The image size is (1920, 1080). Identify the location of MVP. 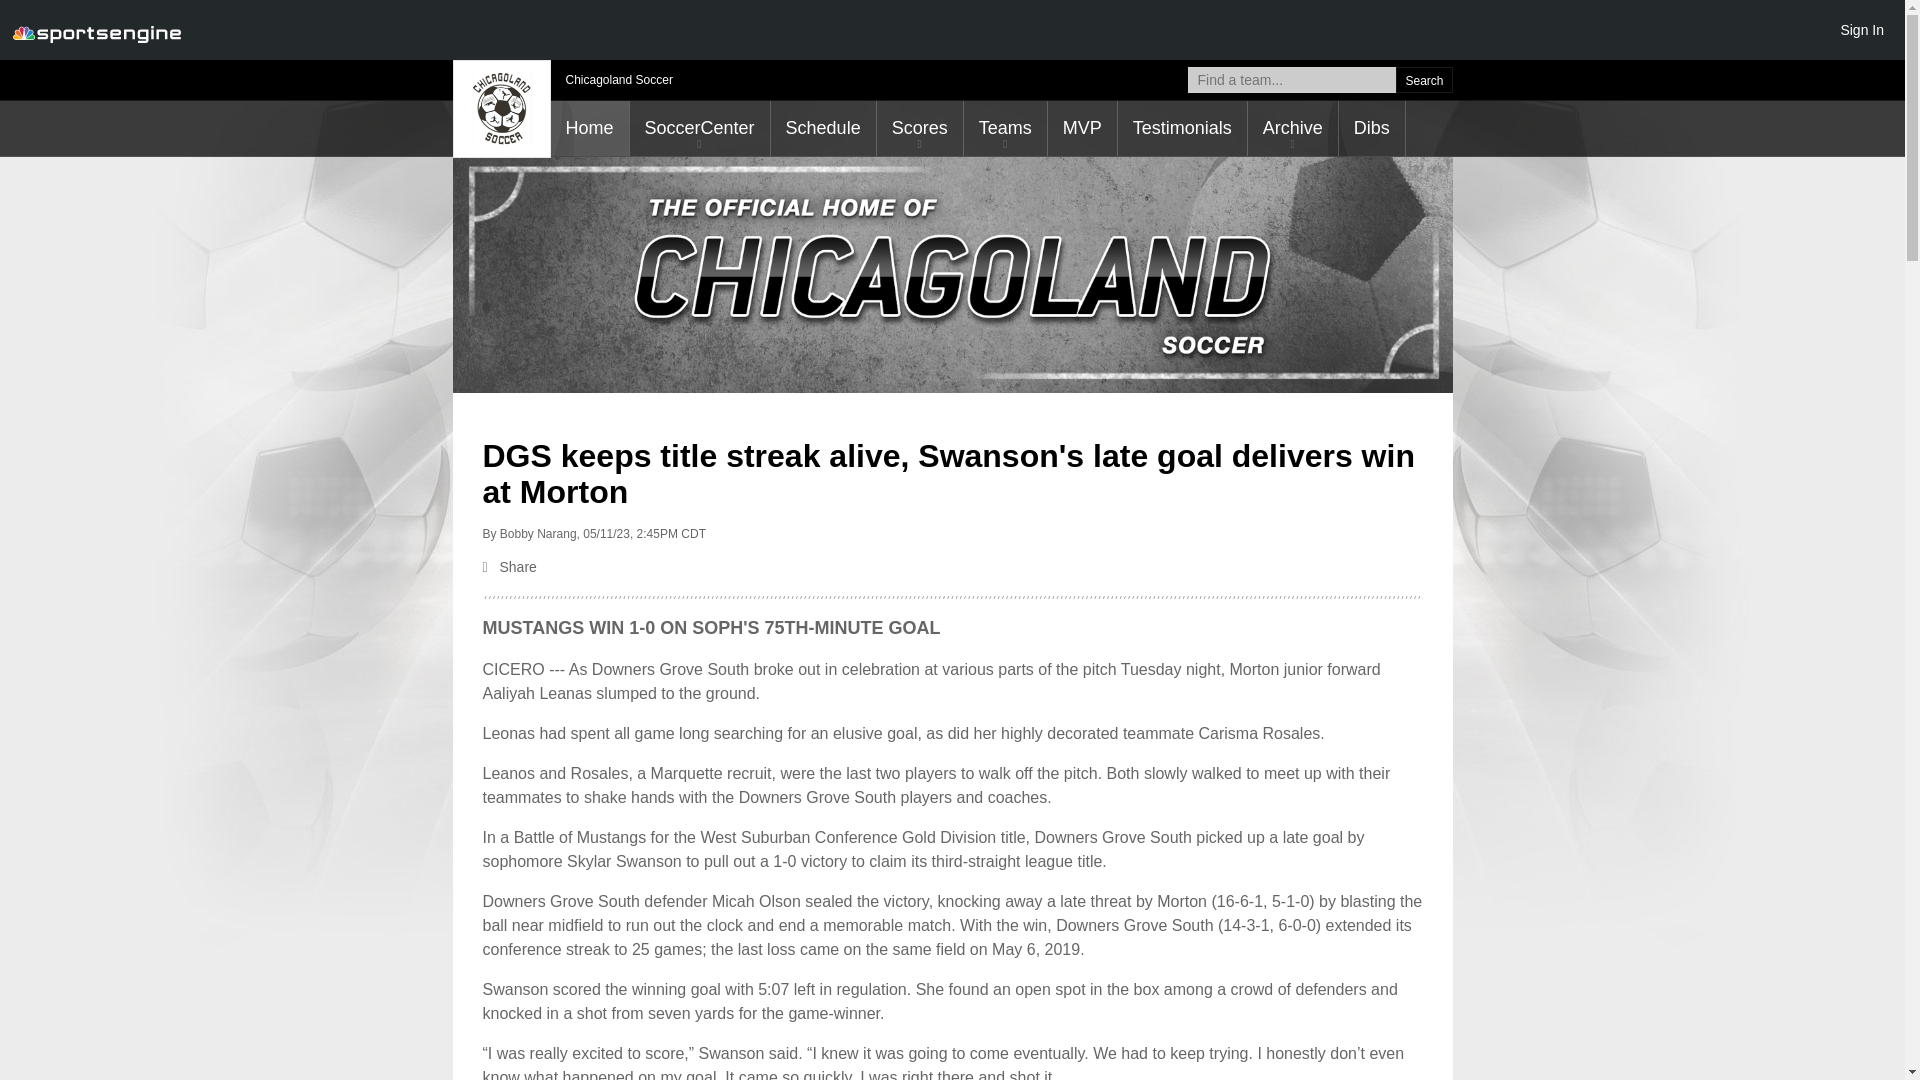
(1082, 128).